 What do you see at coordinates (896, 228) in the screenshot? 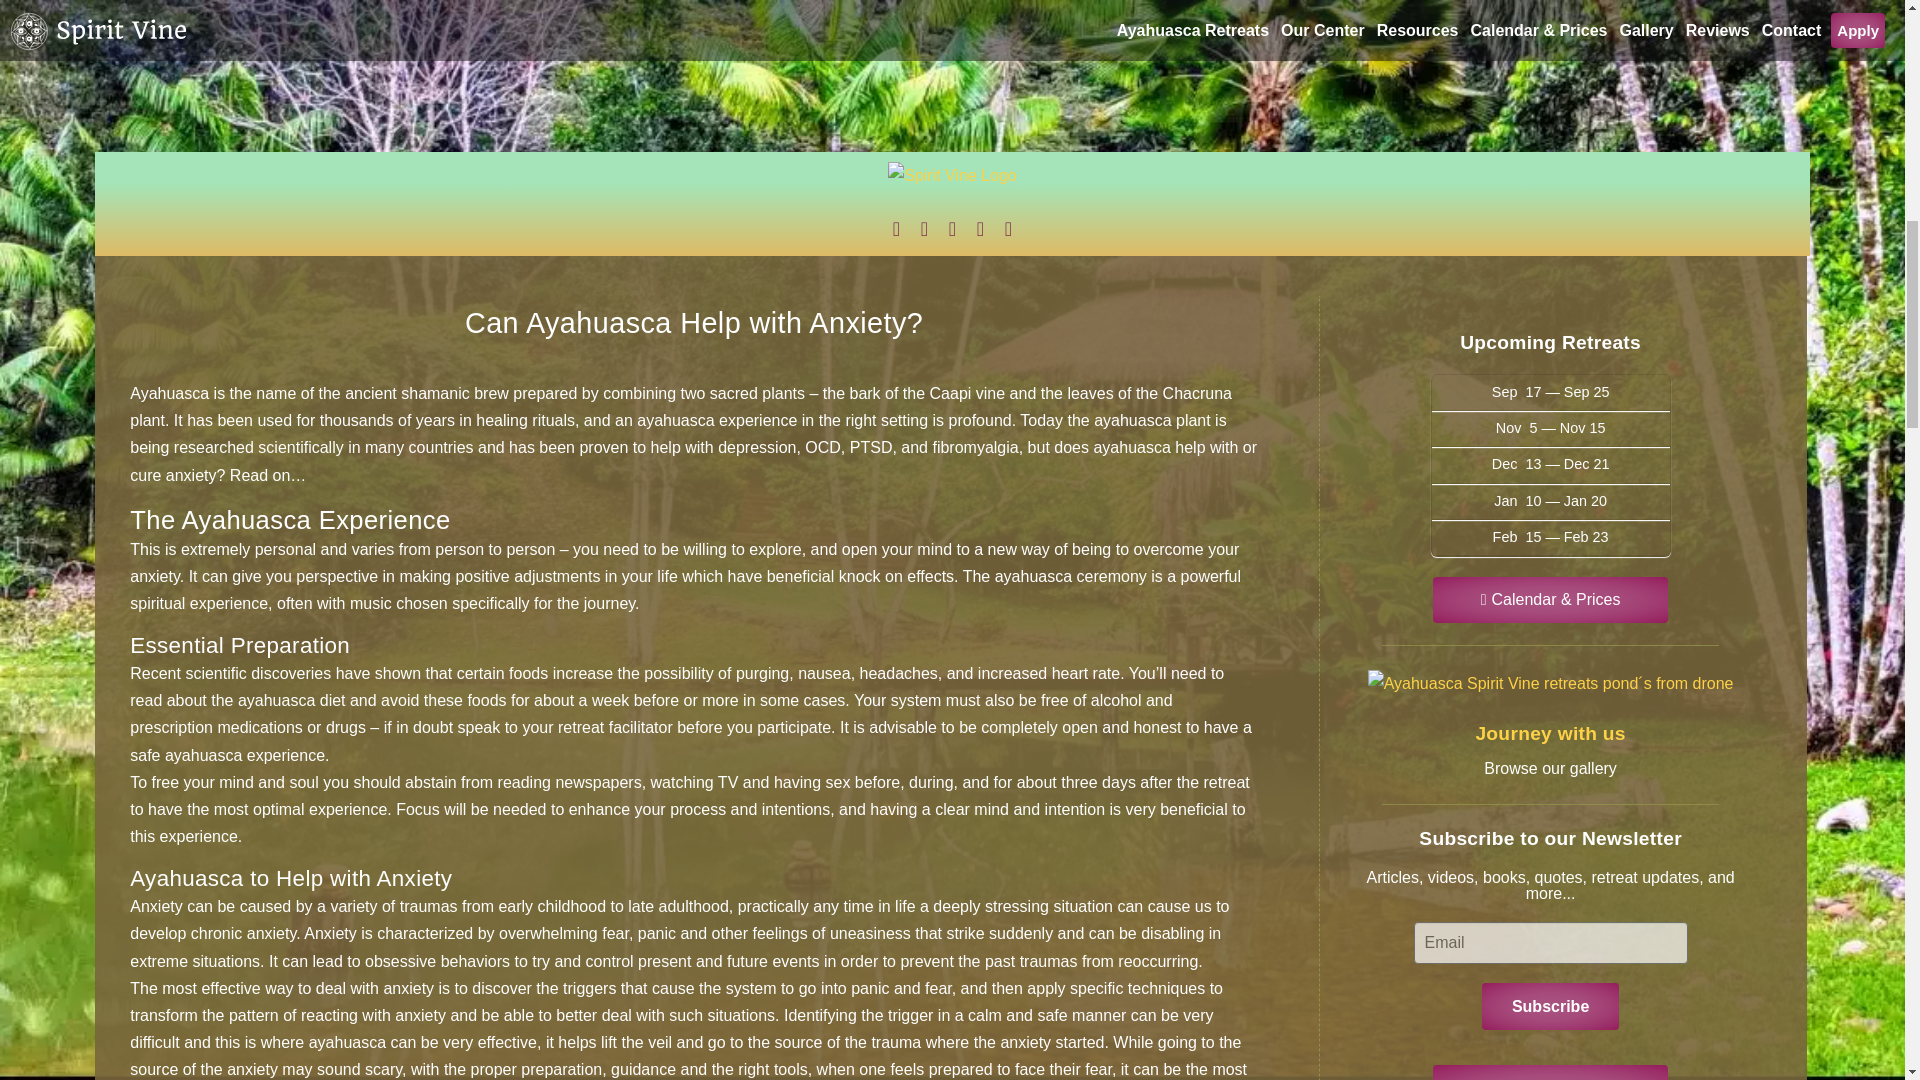
I see `Follow us on Instagram` at bounding box center [896, 228].